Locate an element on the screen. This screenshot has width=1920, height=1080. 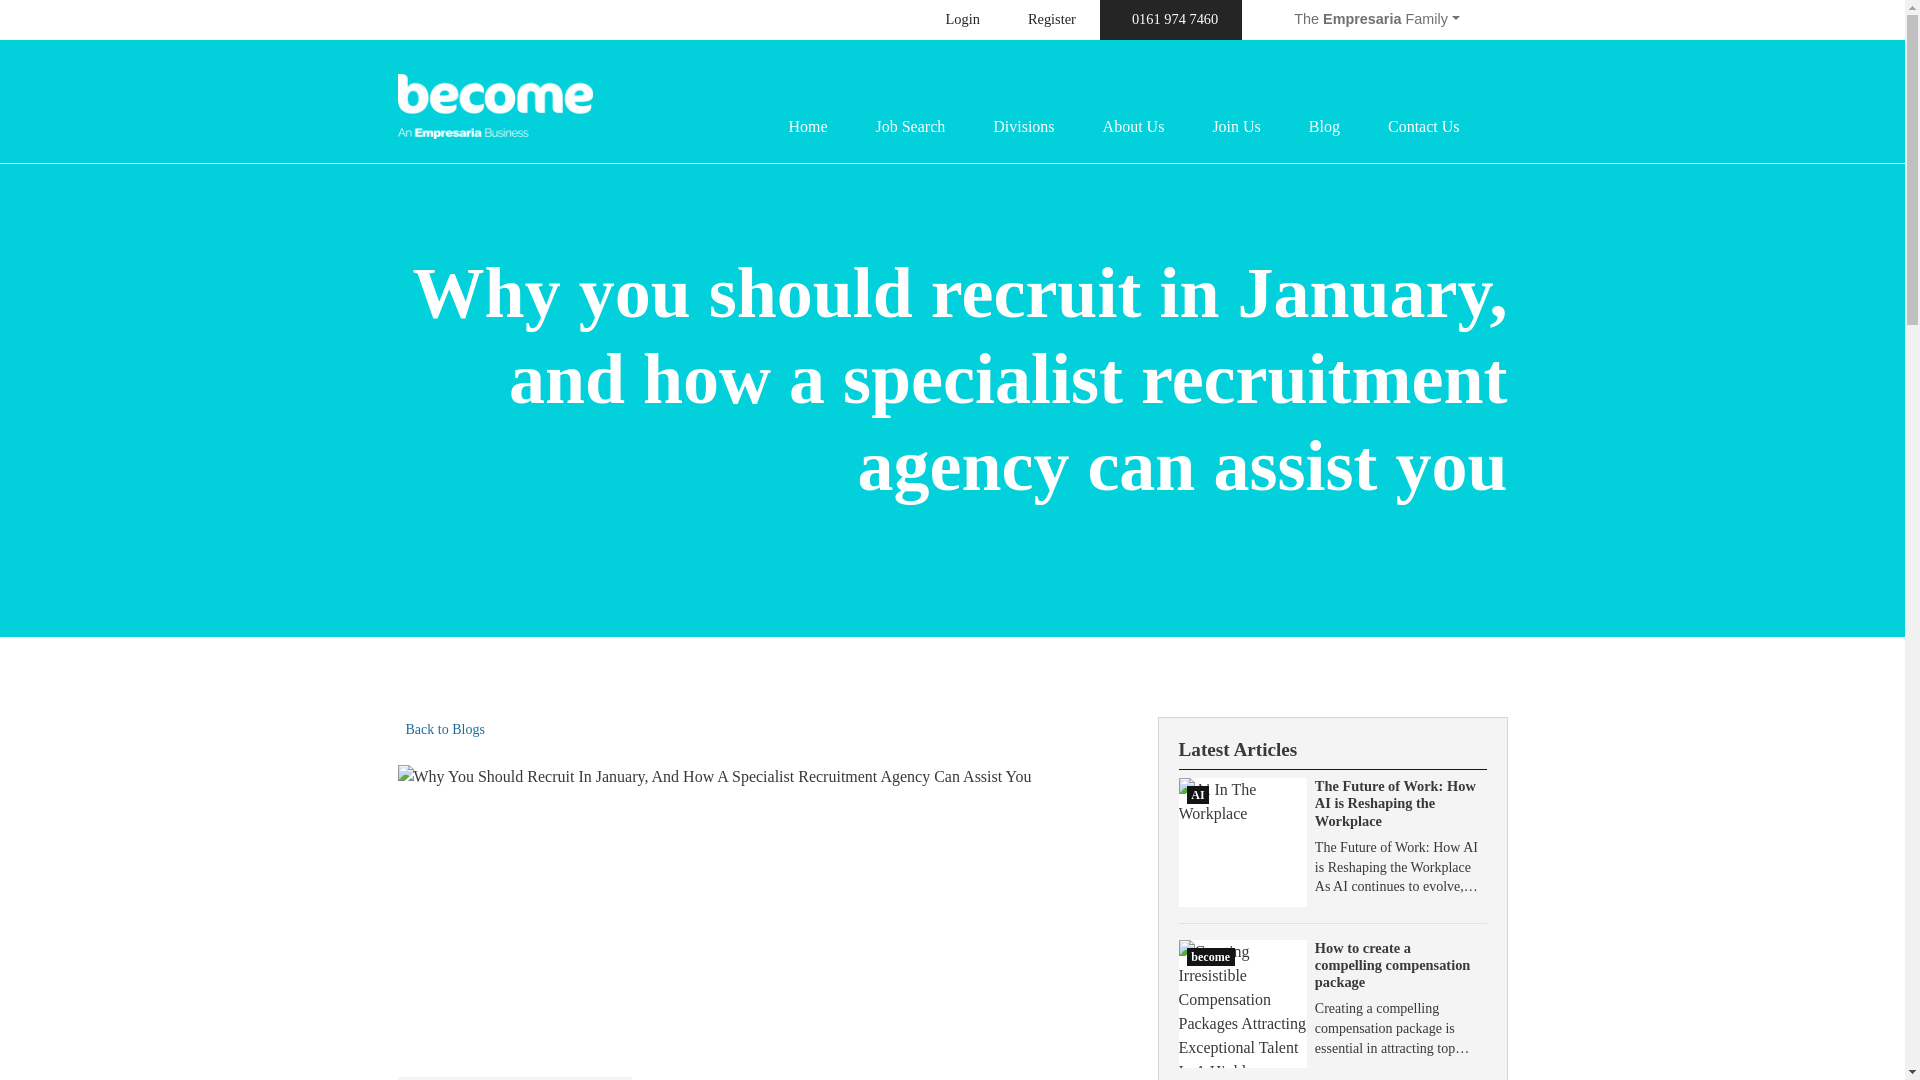
Divisions is located at coordinates (1023, 126).